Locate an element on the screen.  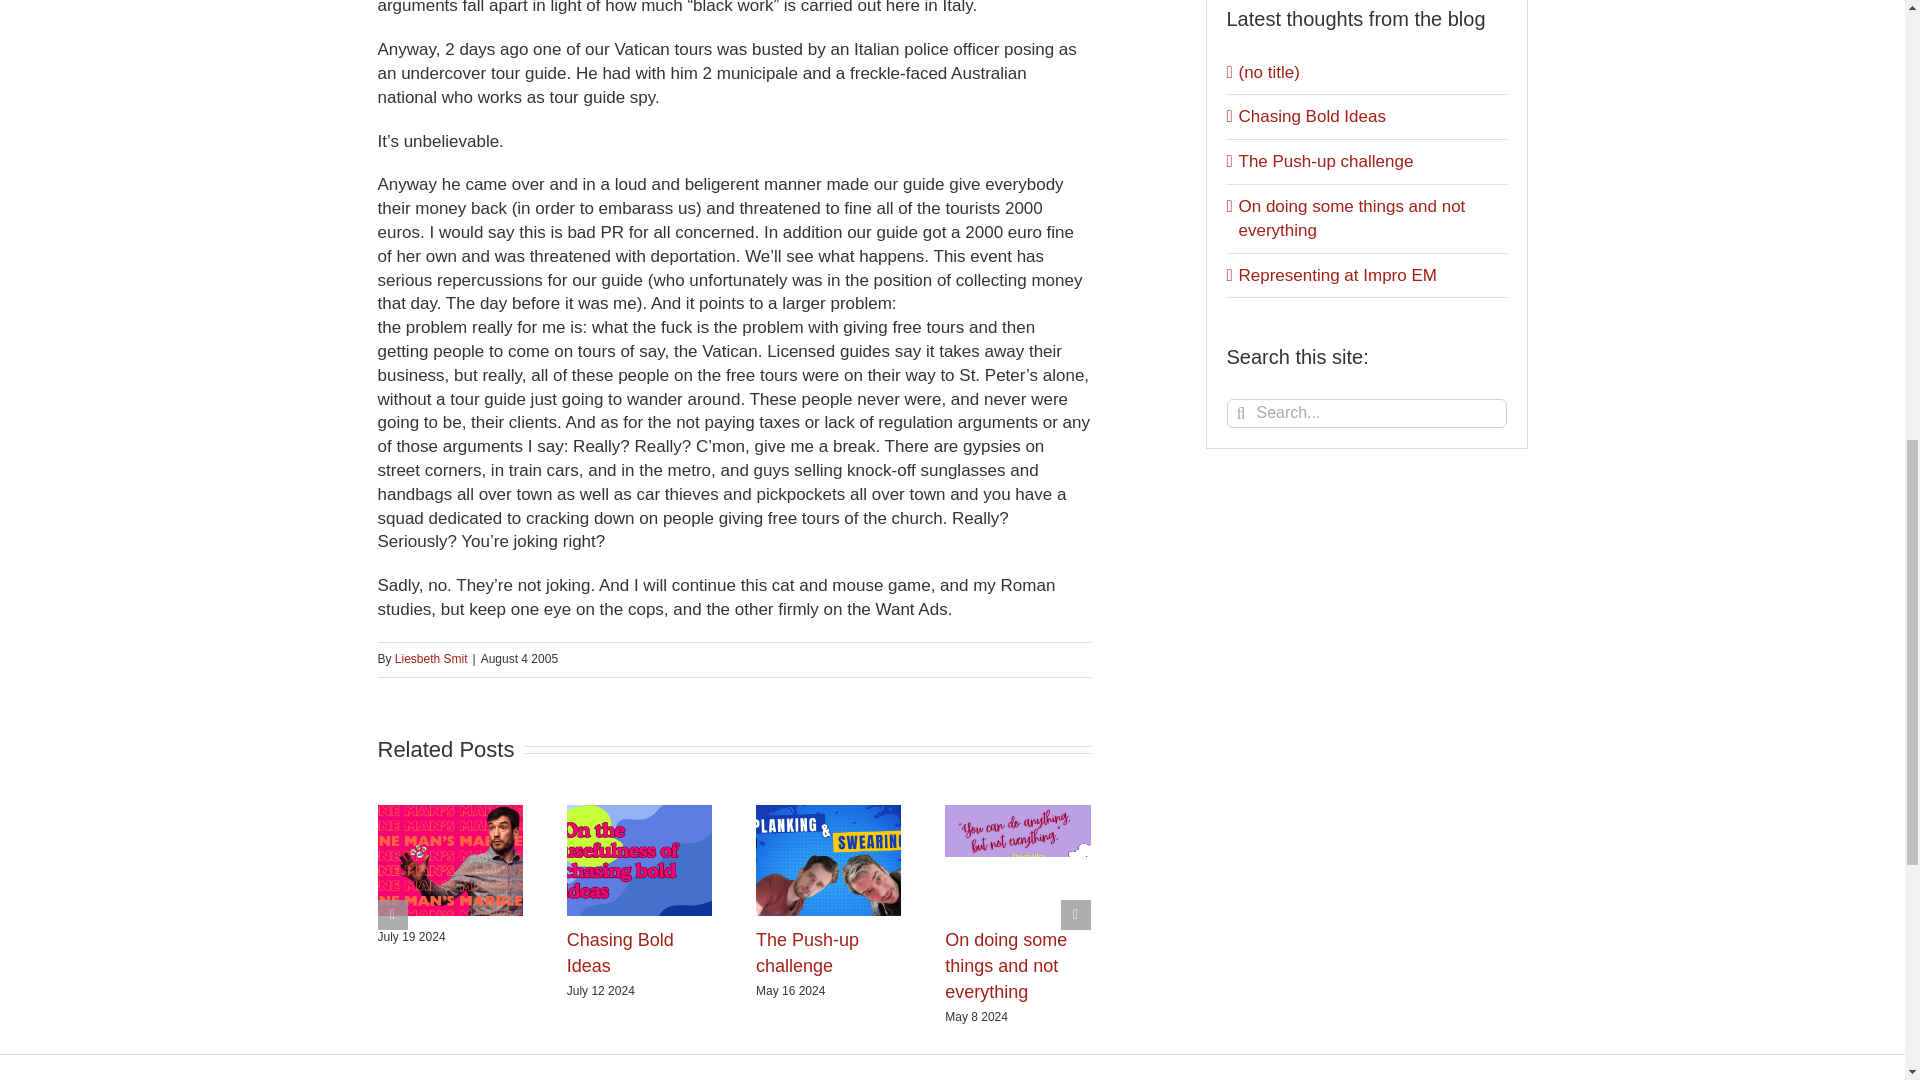
Liesbeth Smit is located at coordinates (432, 659).